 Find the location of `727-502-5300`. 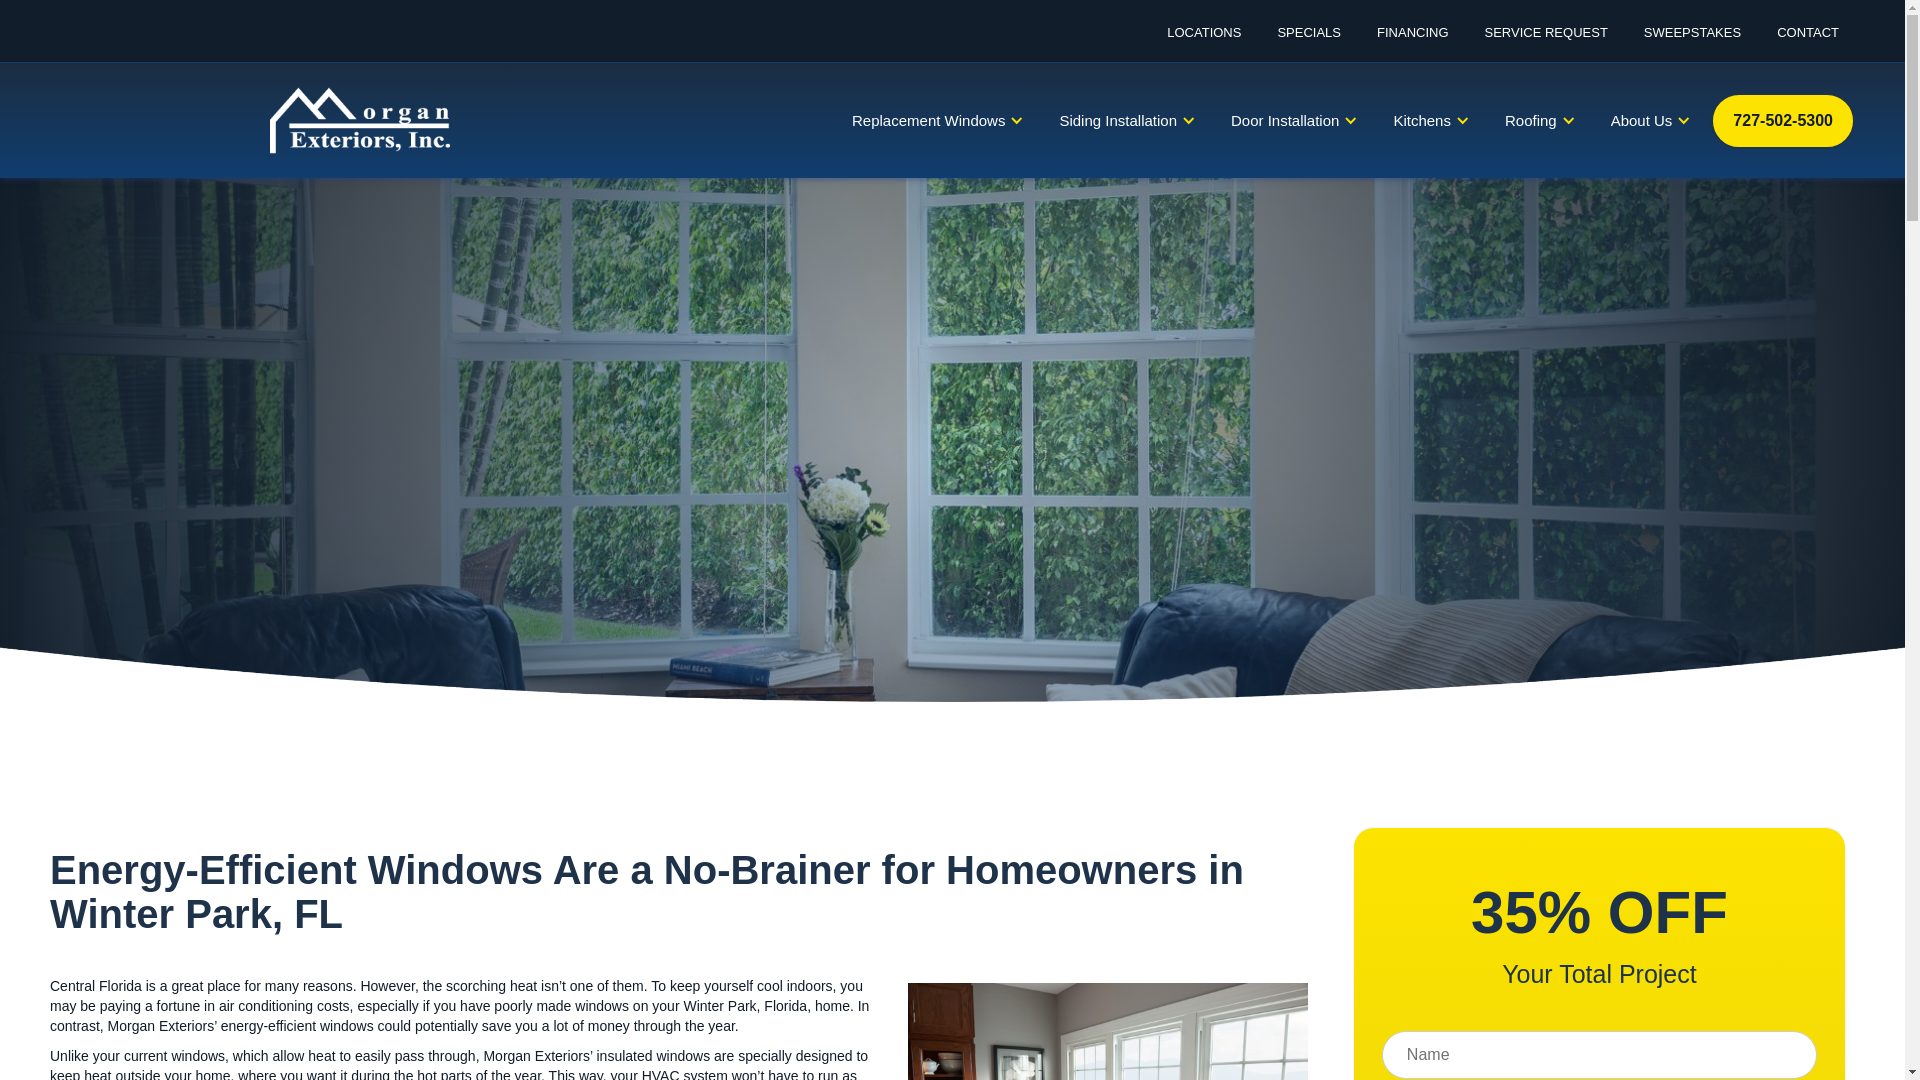

727-502-5300 is located at coordinates (1782, 119).